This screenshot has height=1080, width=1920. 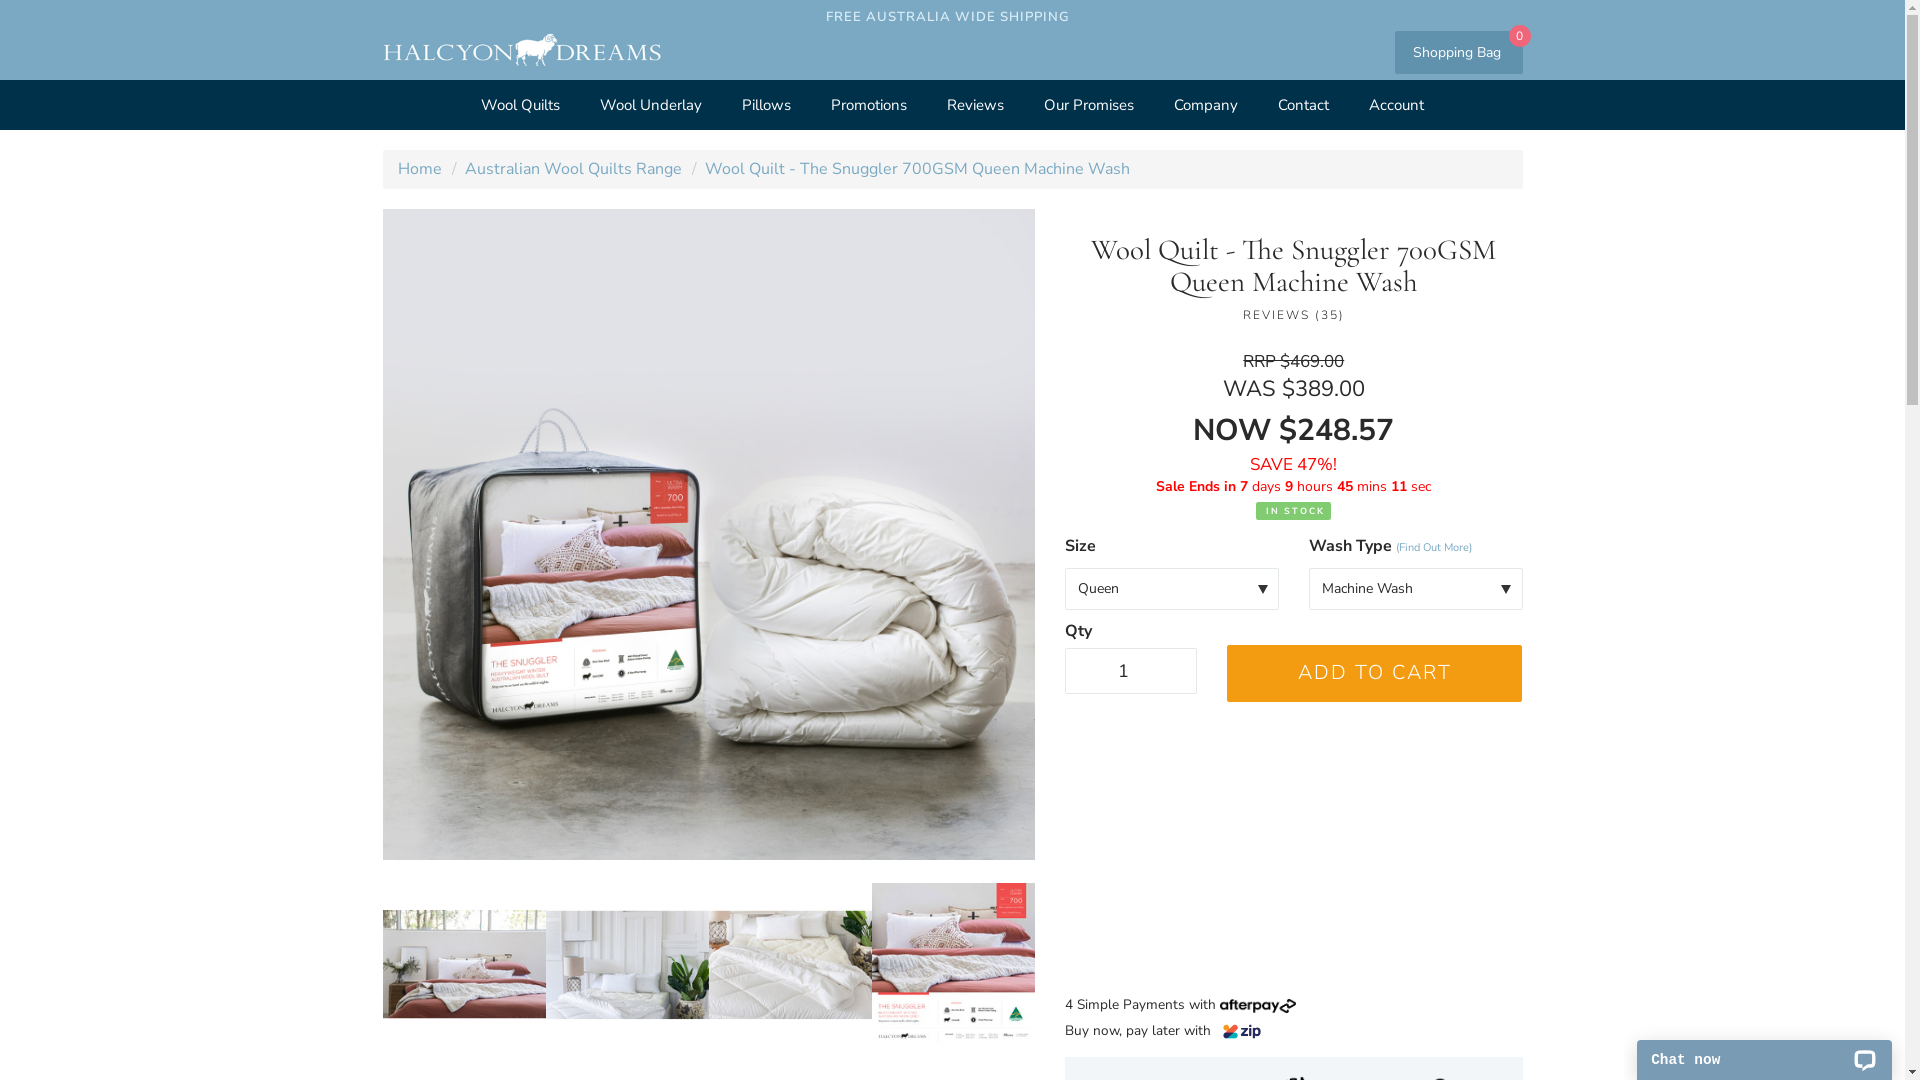 I want to click on Shopping Bag
0, so click(x=1458, y=52).